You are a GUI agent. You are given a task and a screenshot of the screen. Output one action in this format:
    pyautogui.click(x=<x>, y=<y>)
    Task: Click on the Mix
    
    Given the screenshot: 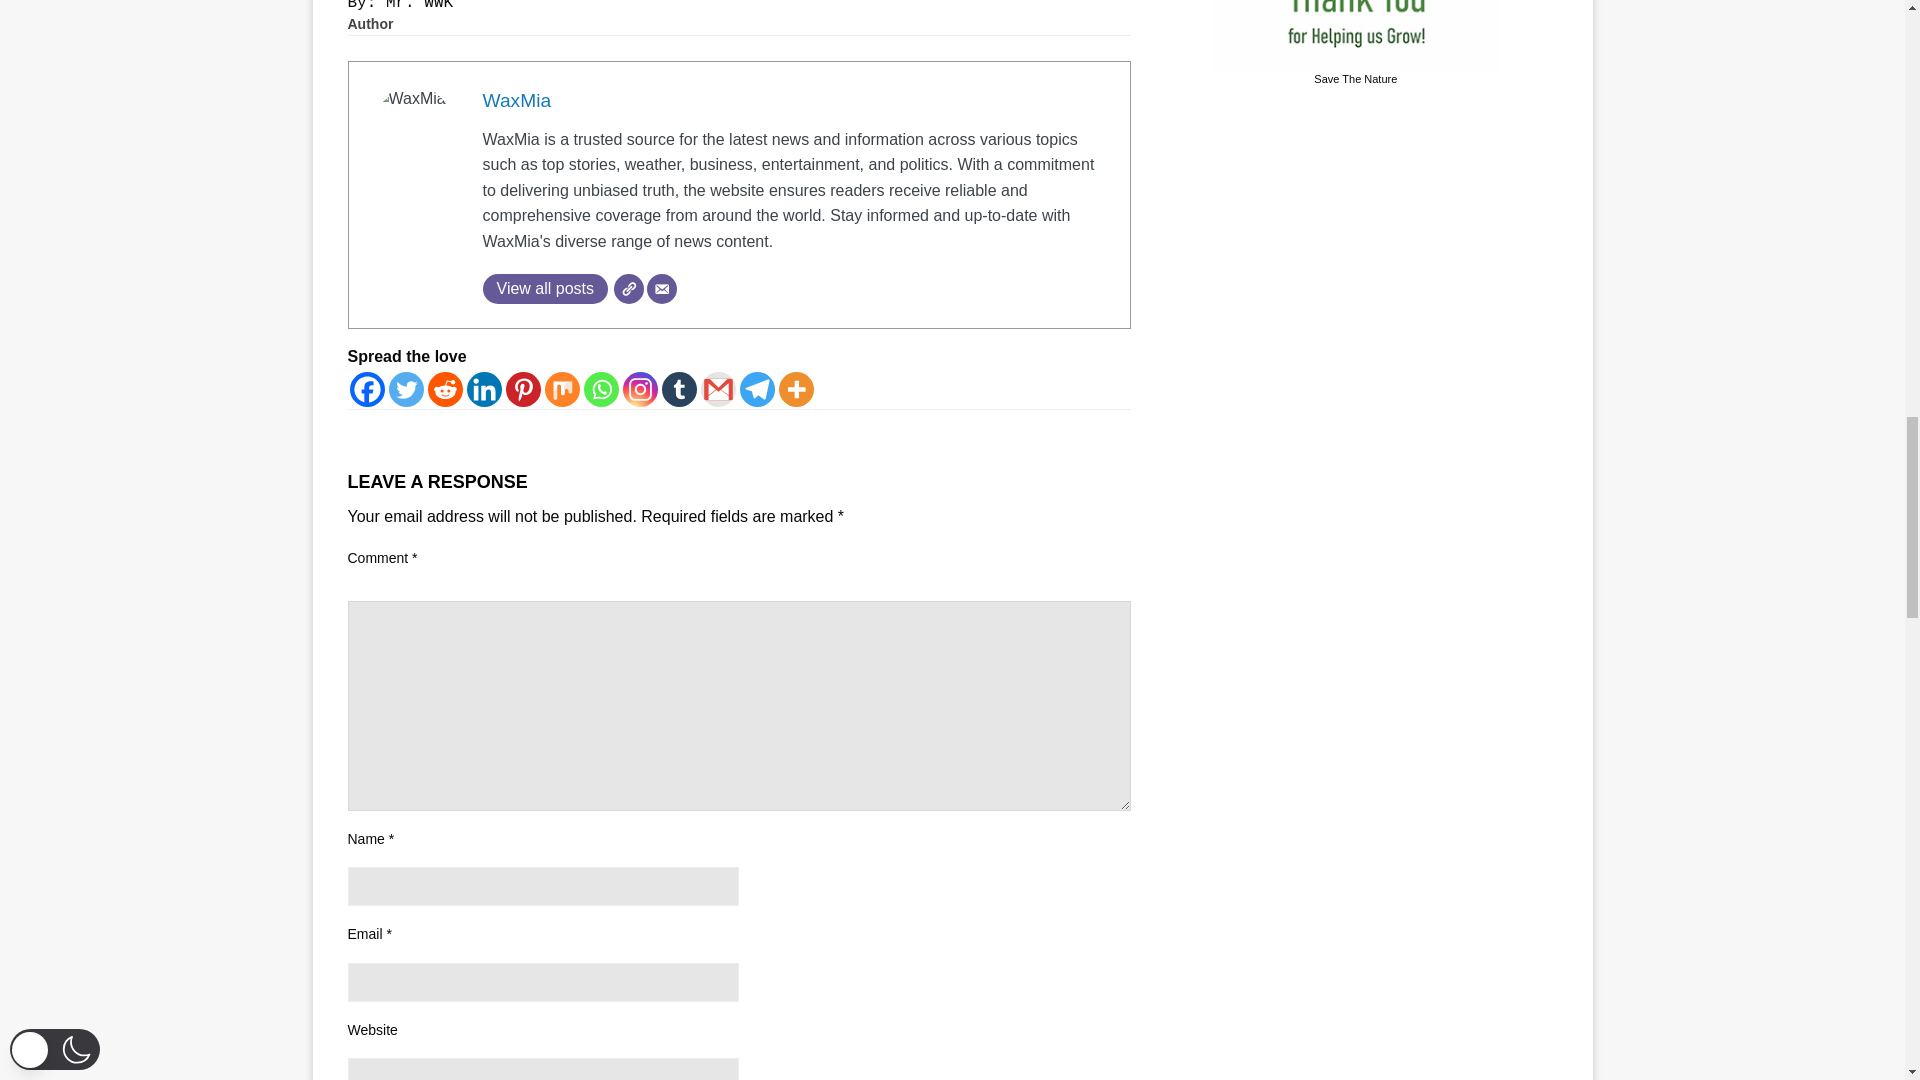 What is the action you would take?
    pyautogui.click(x=561, y=389)
    